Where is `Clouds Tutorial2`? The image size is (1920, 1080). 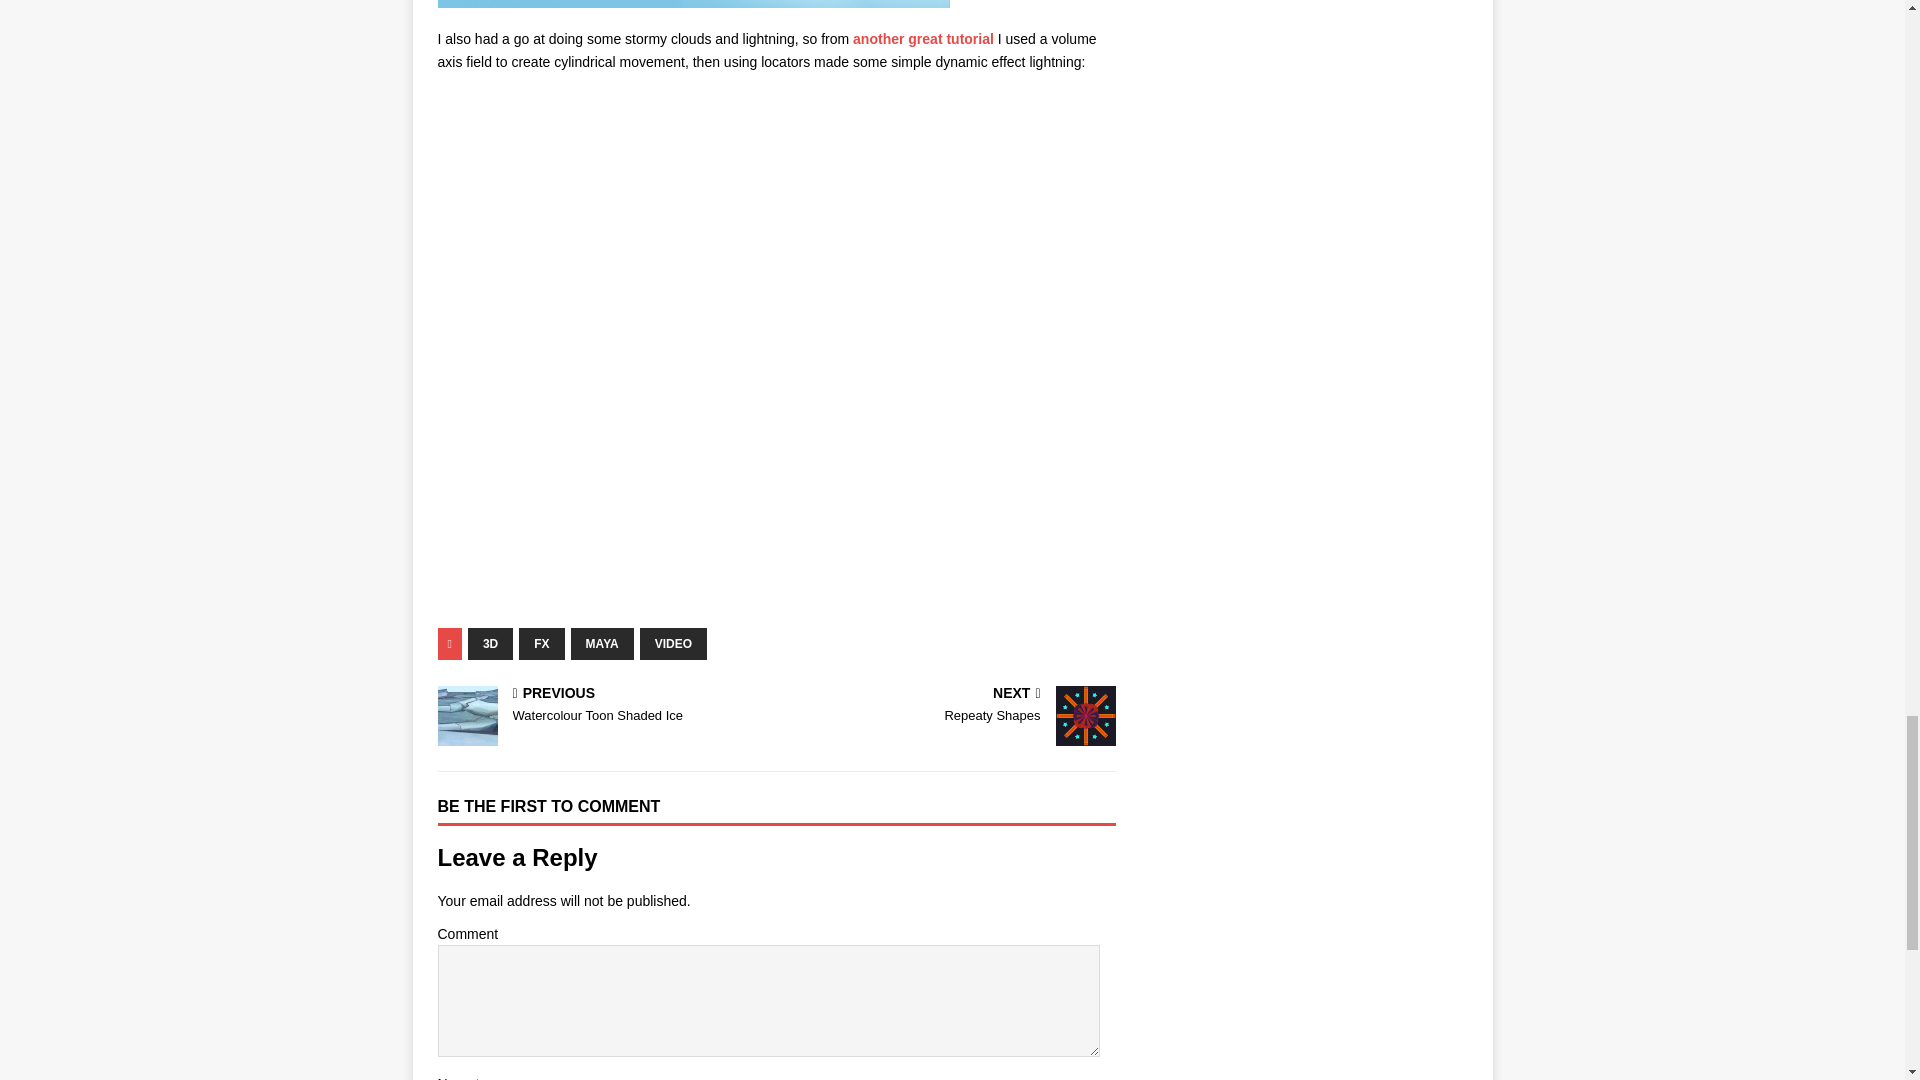
Clouds Tutorial2 is located at coordinates (950, 706).